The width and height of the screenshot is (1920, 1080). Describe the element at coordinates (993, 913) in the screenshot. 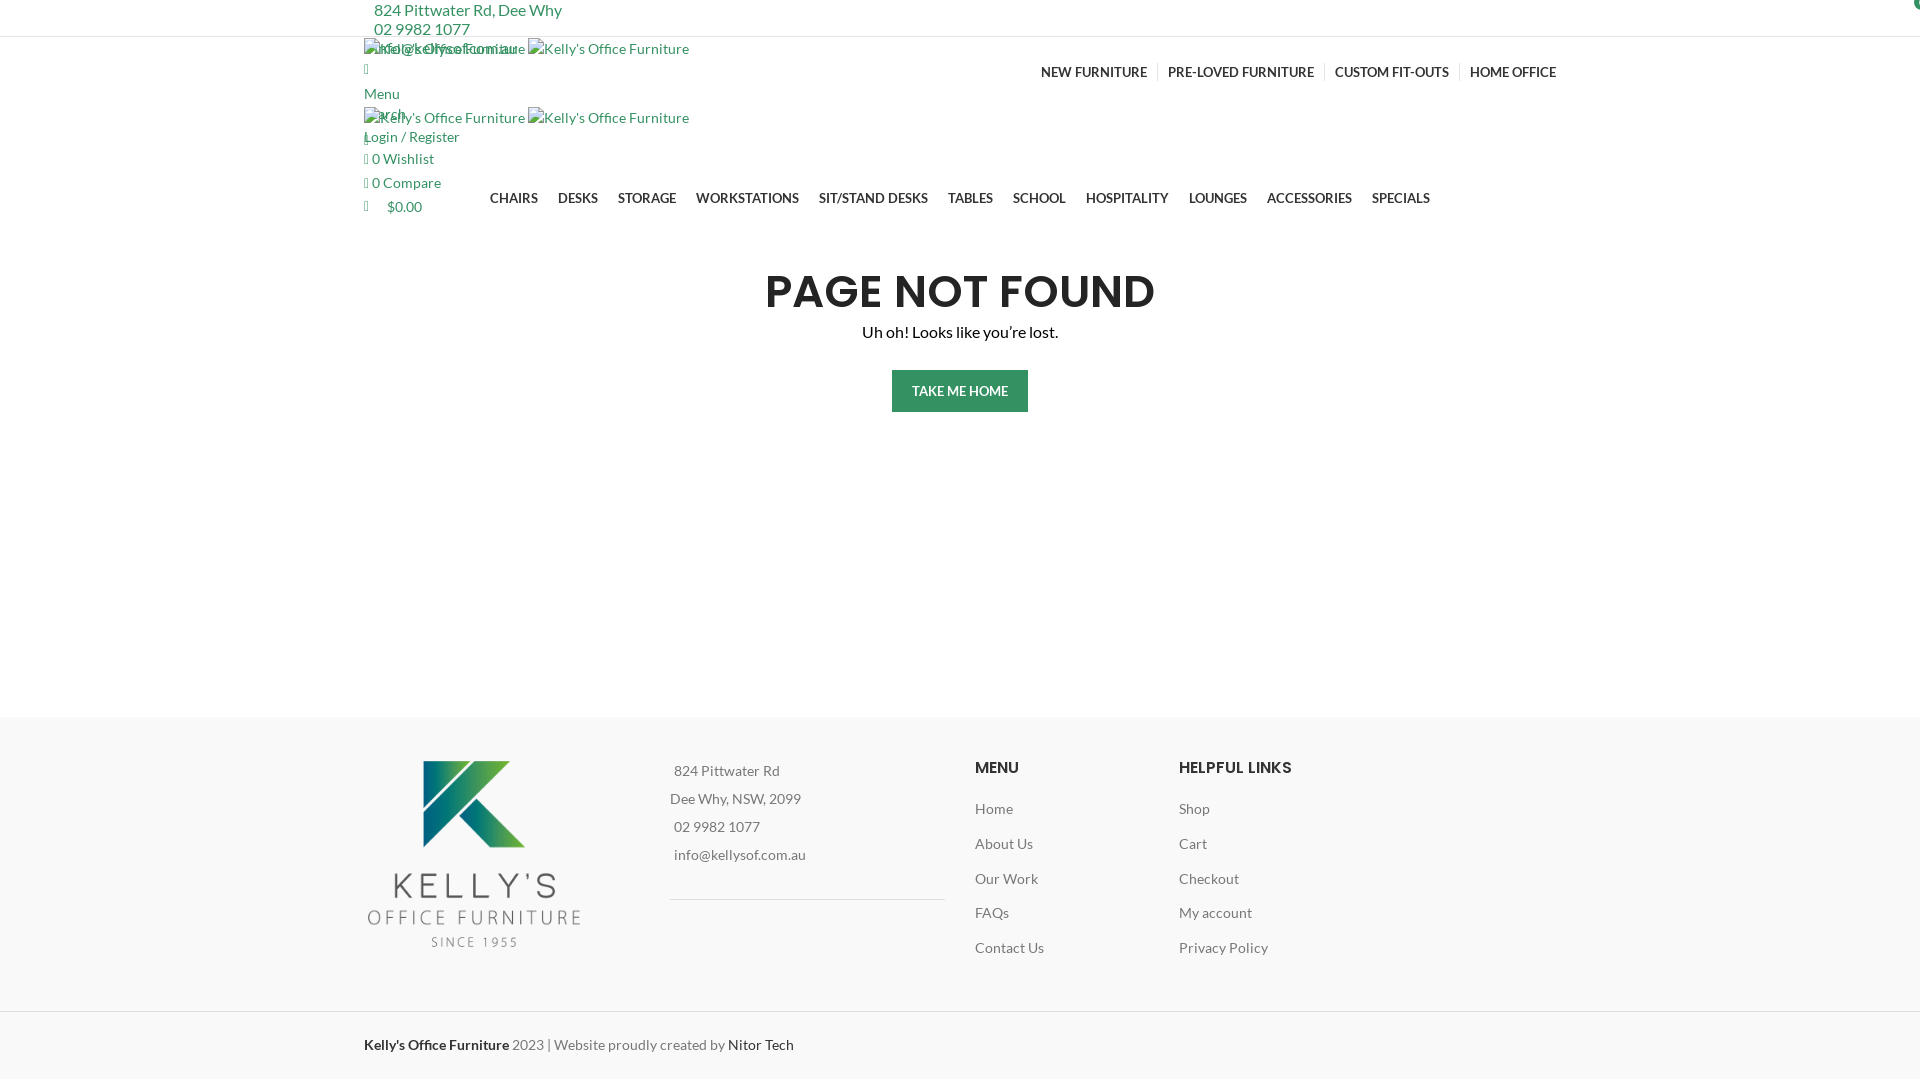

I see `FAQs` at that location.